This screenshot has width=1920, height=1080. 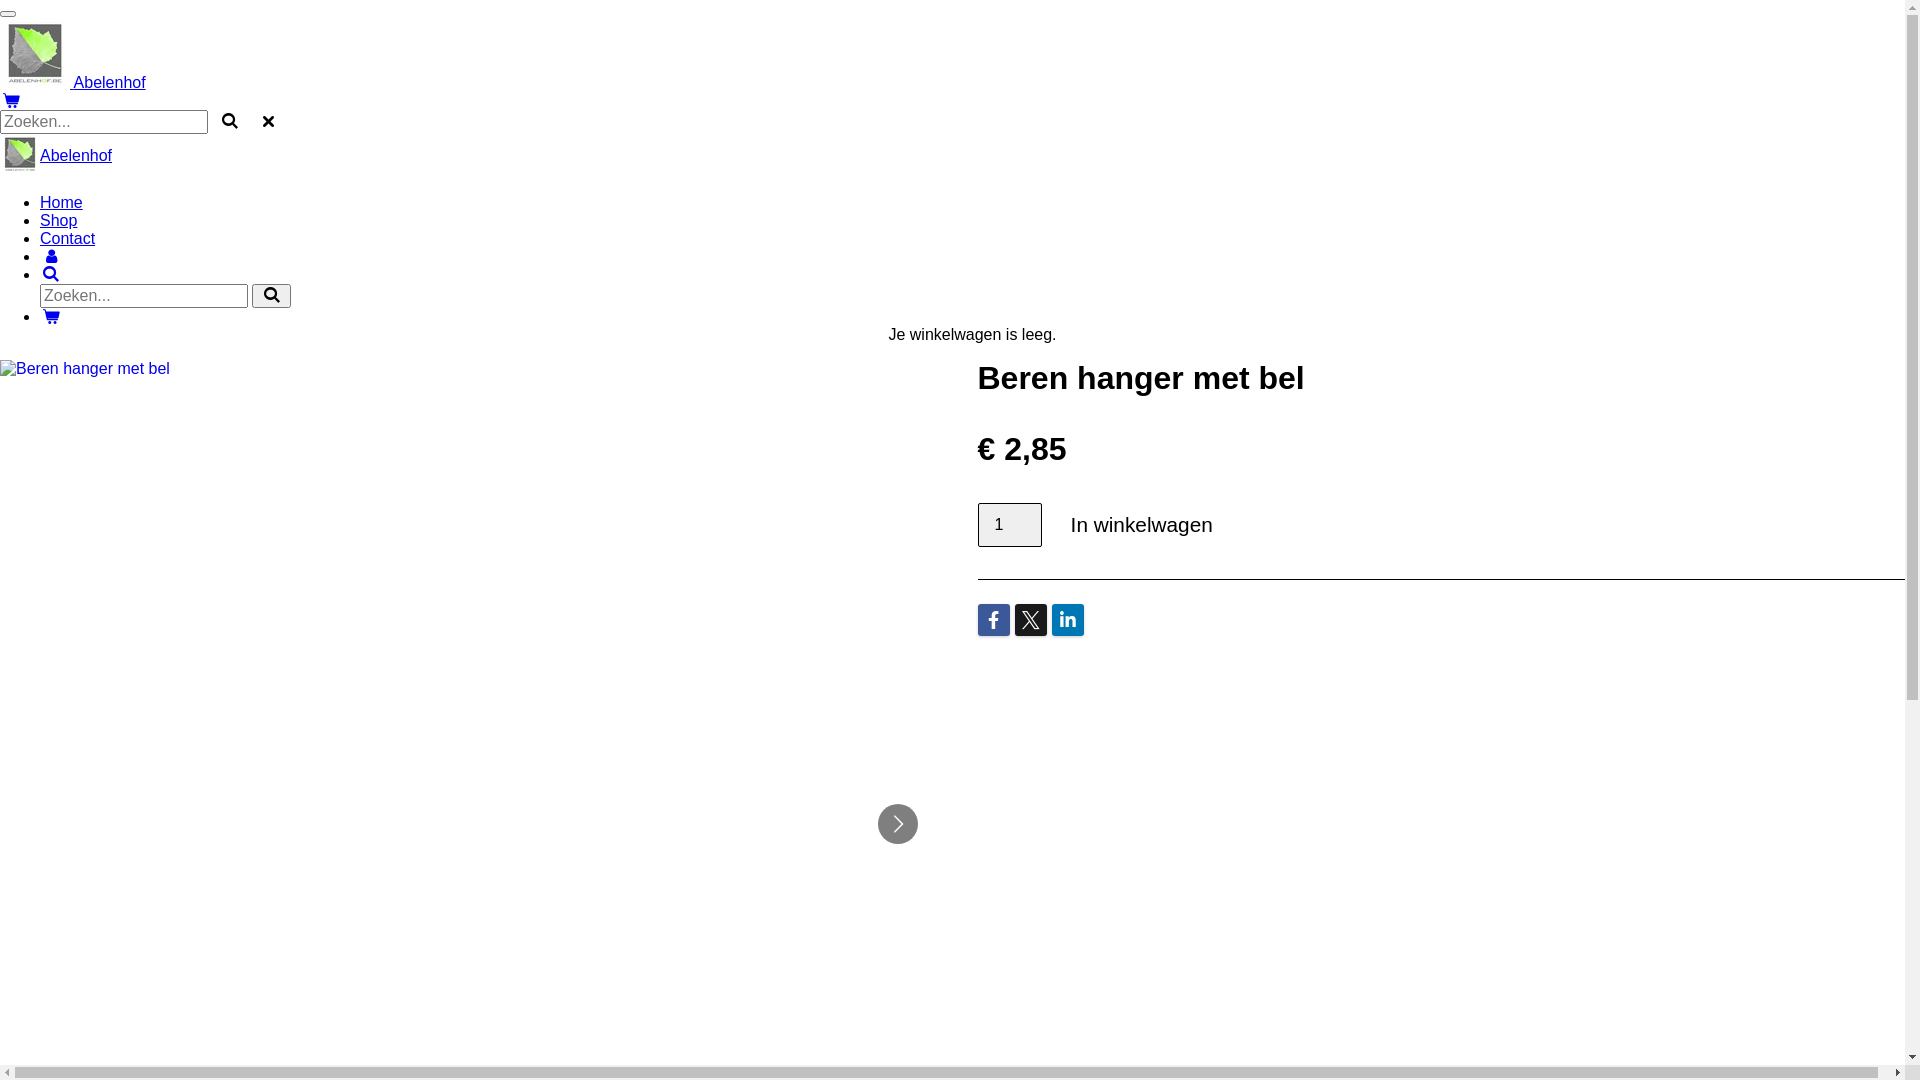 I want to click on Shop, so click(x=58, y=220).